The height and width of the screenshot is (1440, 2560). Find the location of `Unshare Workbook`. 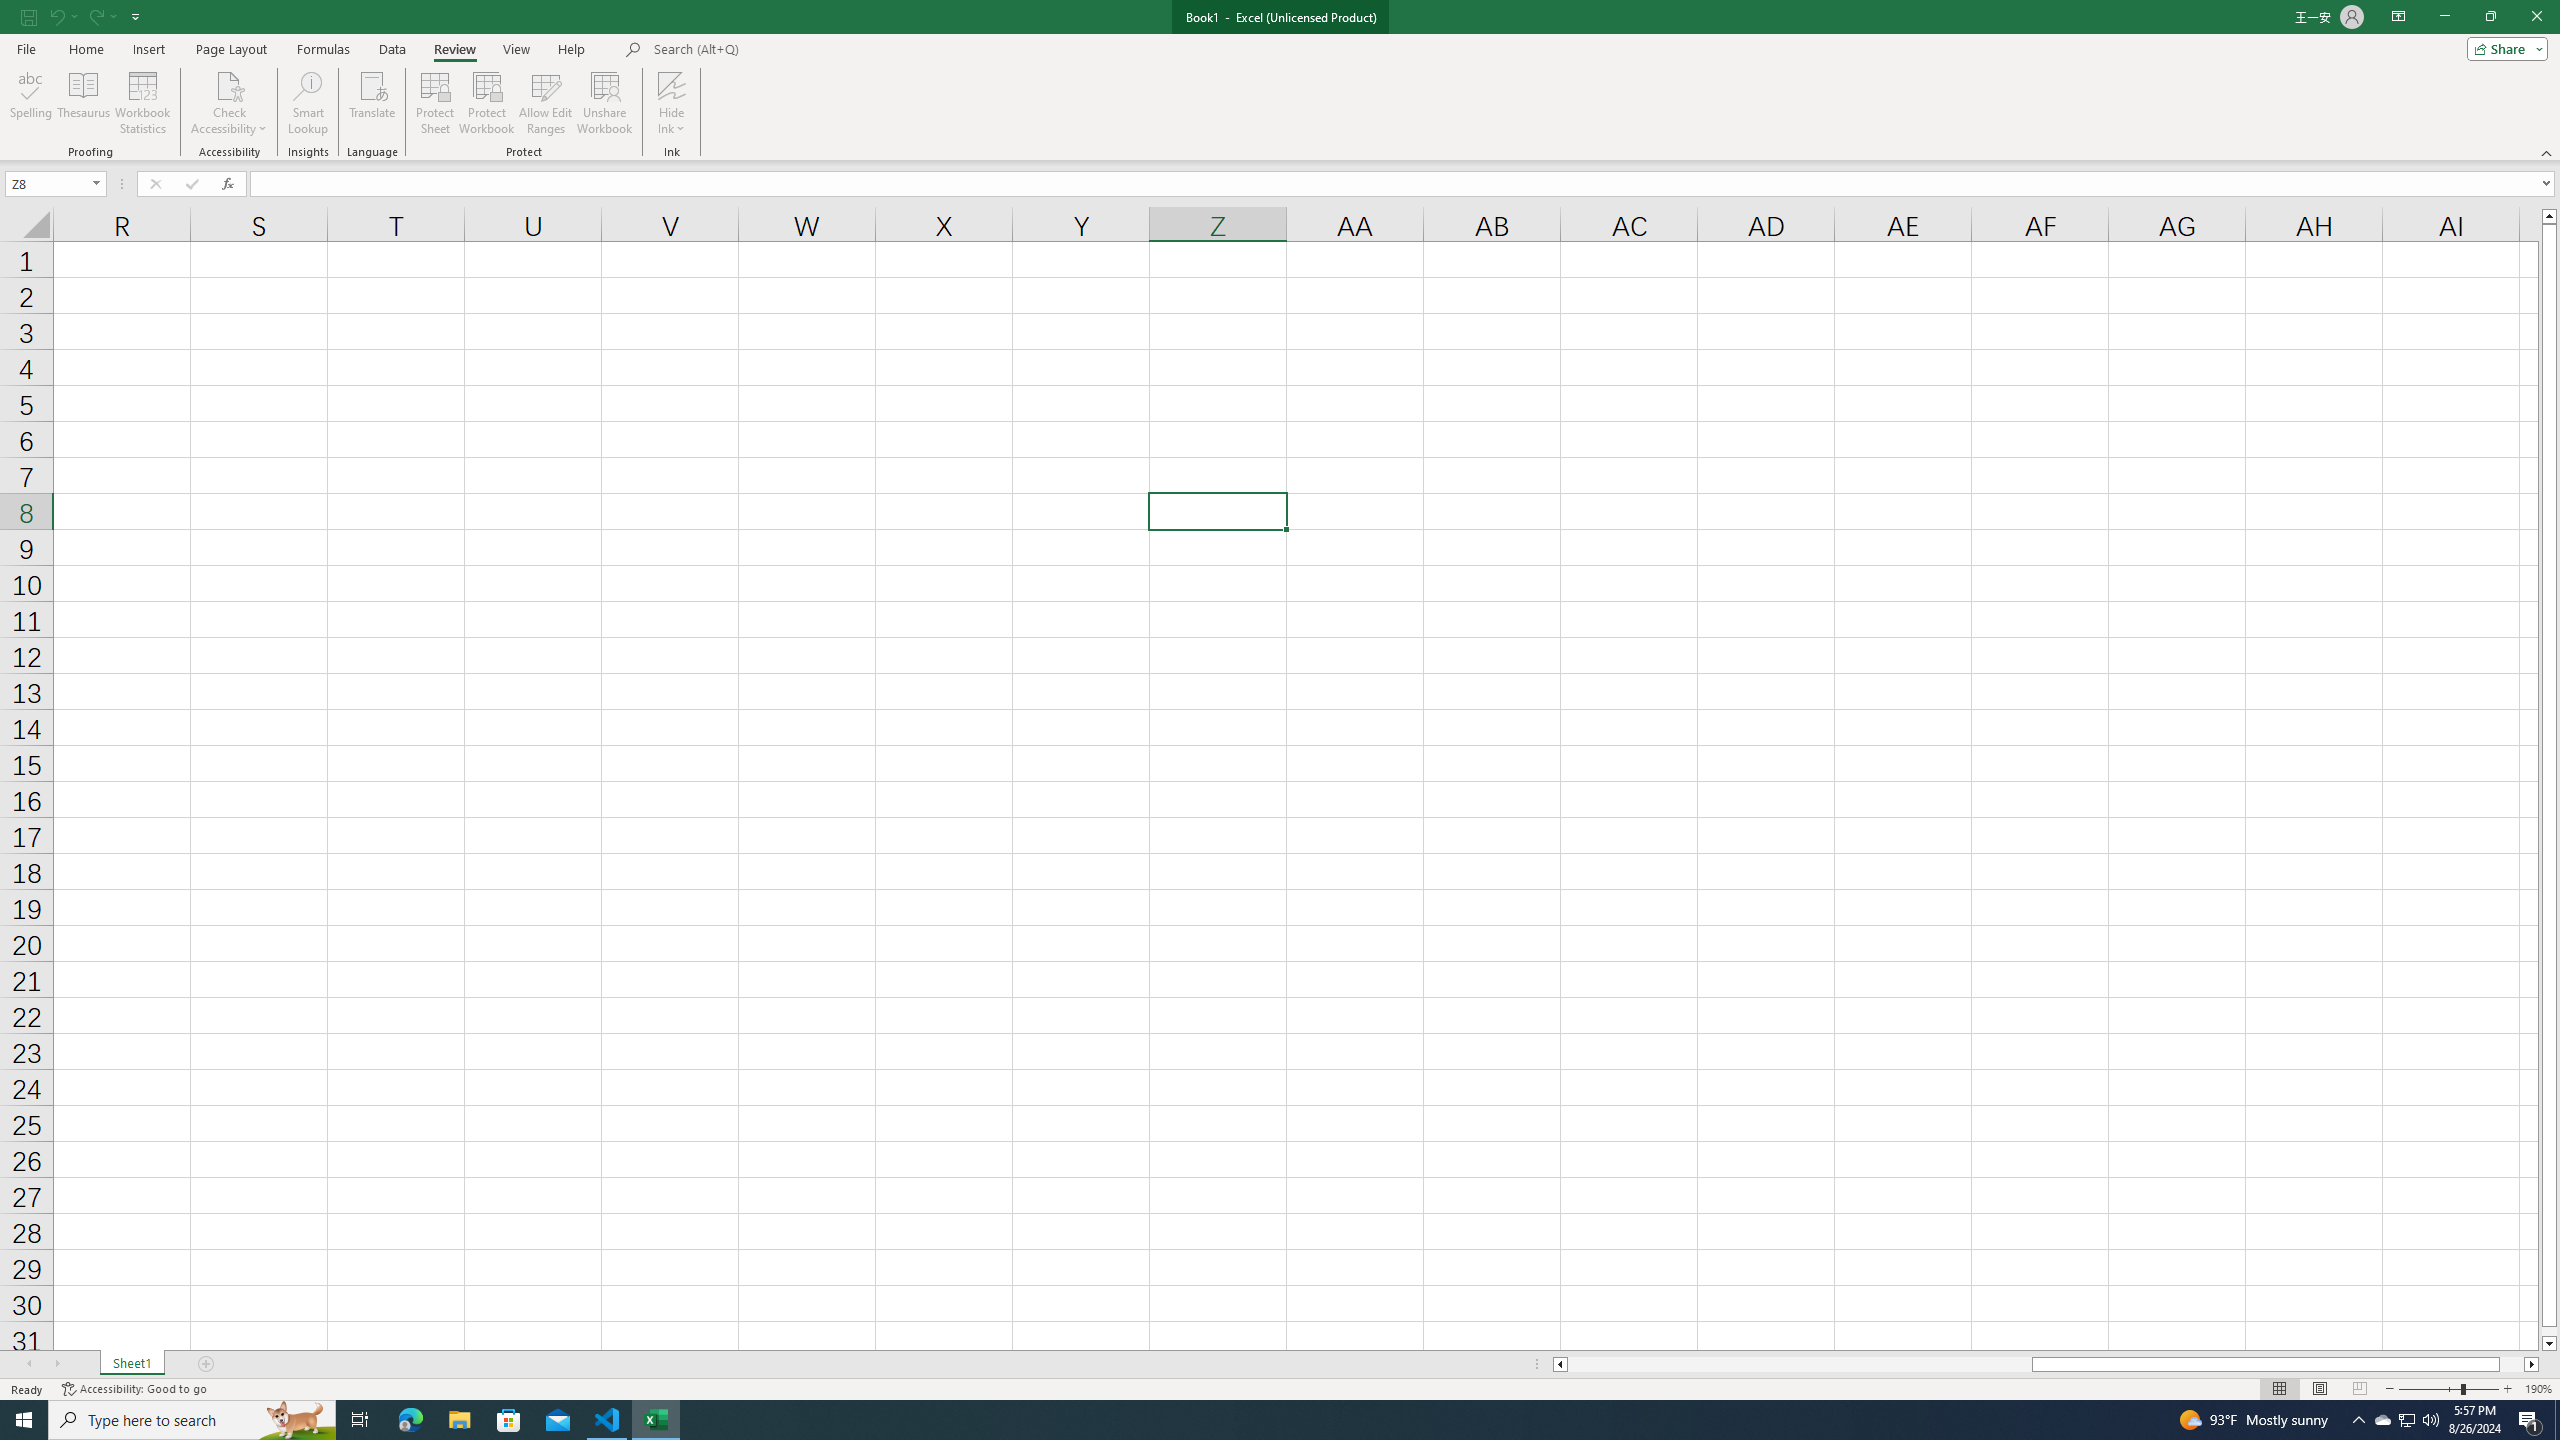

Unshare Workbook is located at coordinates (605, 103).